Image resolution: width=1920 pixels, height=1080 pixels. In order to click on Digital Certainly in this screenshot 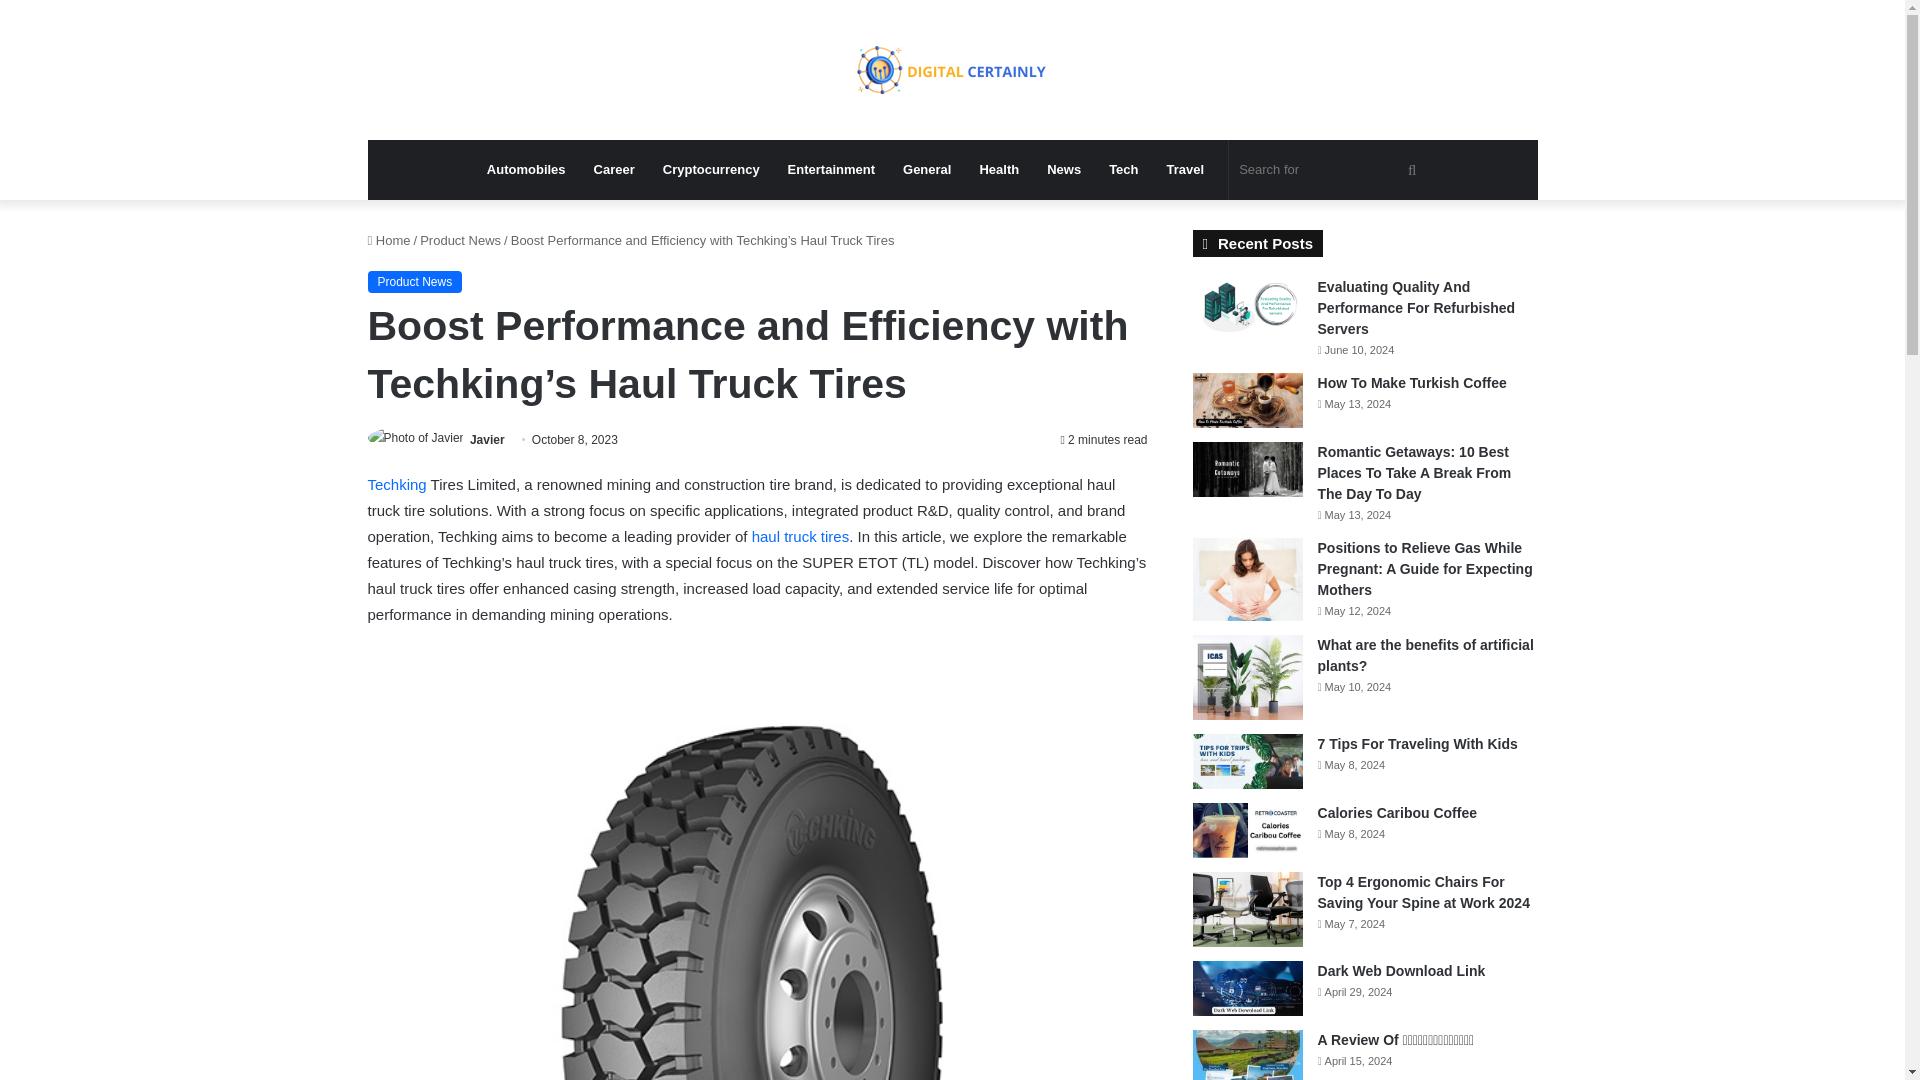, I will do `click(952, 70)`.